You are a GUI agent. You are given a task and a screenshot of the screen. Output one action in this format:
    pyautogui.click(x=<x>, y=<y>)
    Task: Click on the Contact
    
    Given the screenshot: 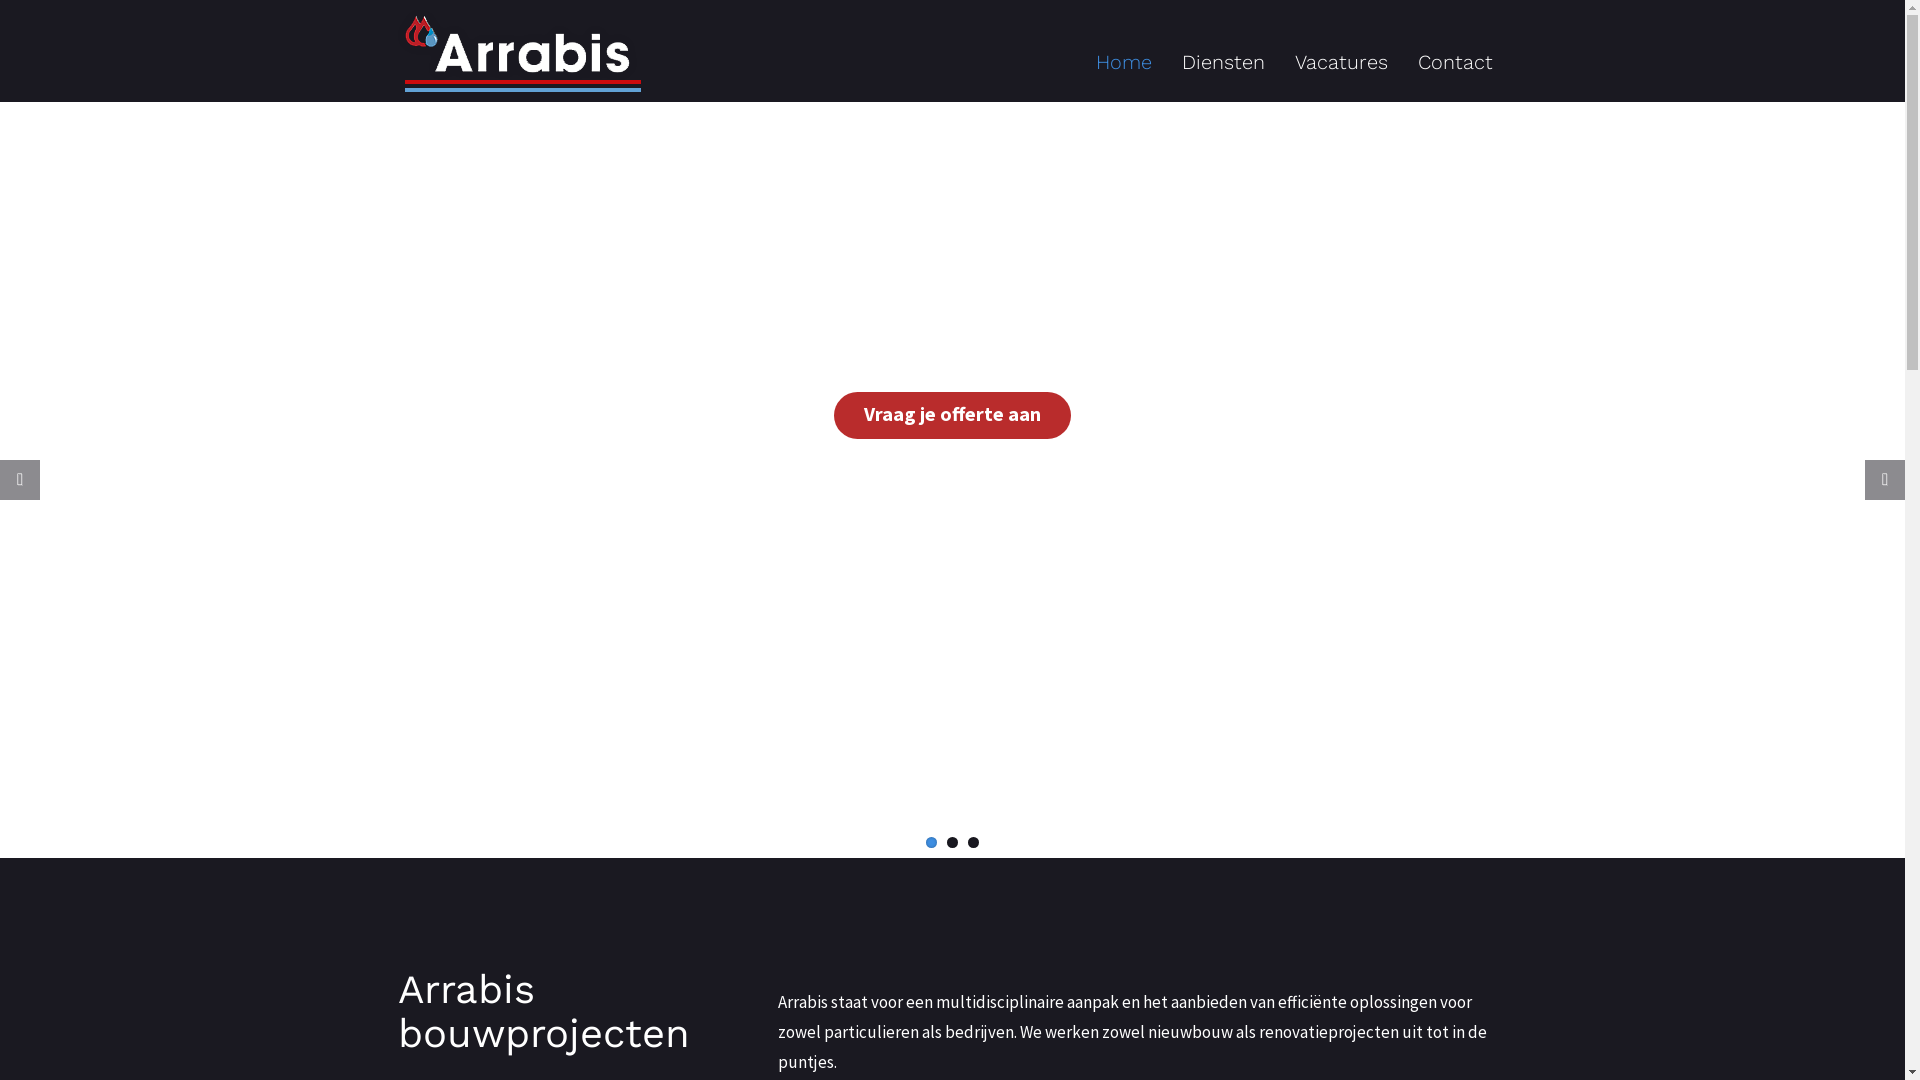 What is the action you would take?
    pyautogui.click(x=1454, y=62)
    